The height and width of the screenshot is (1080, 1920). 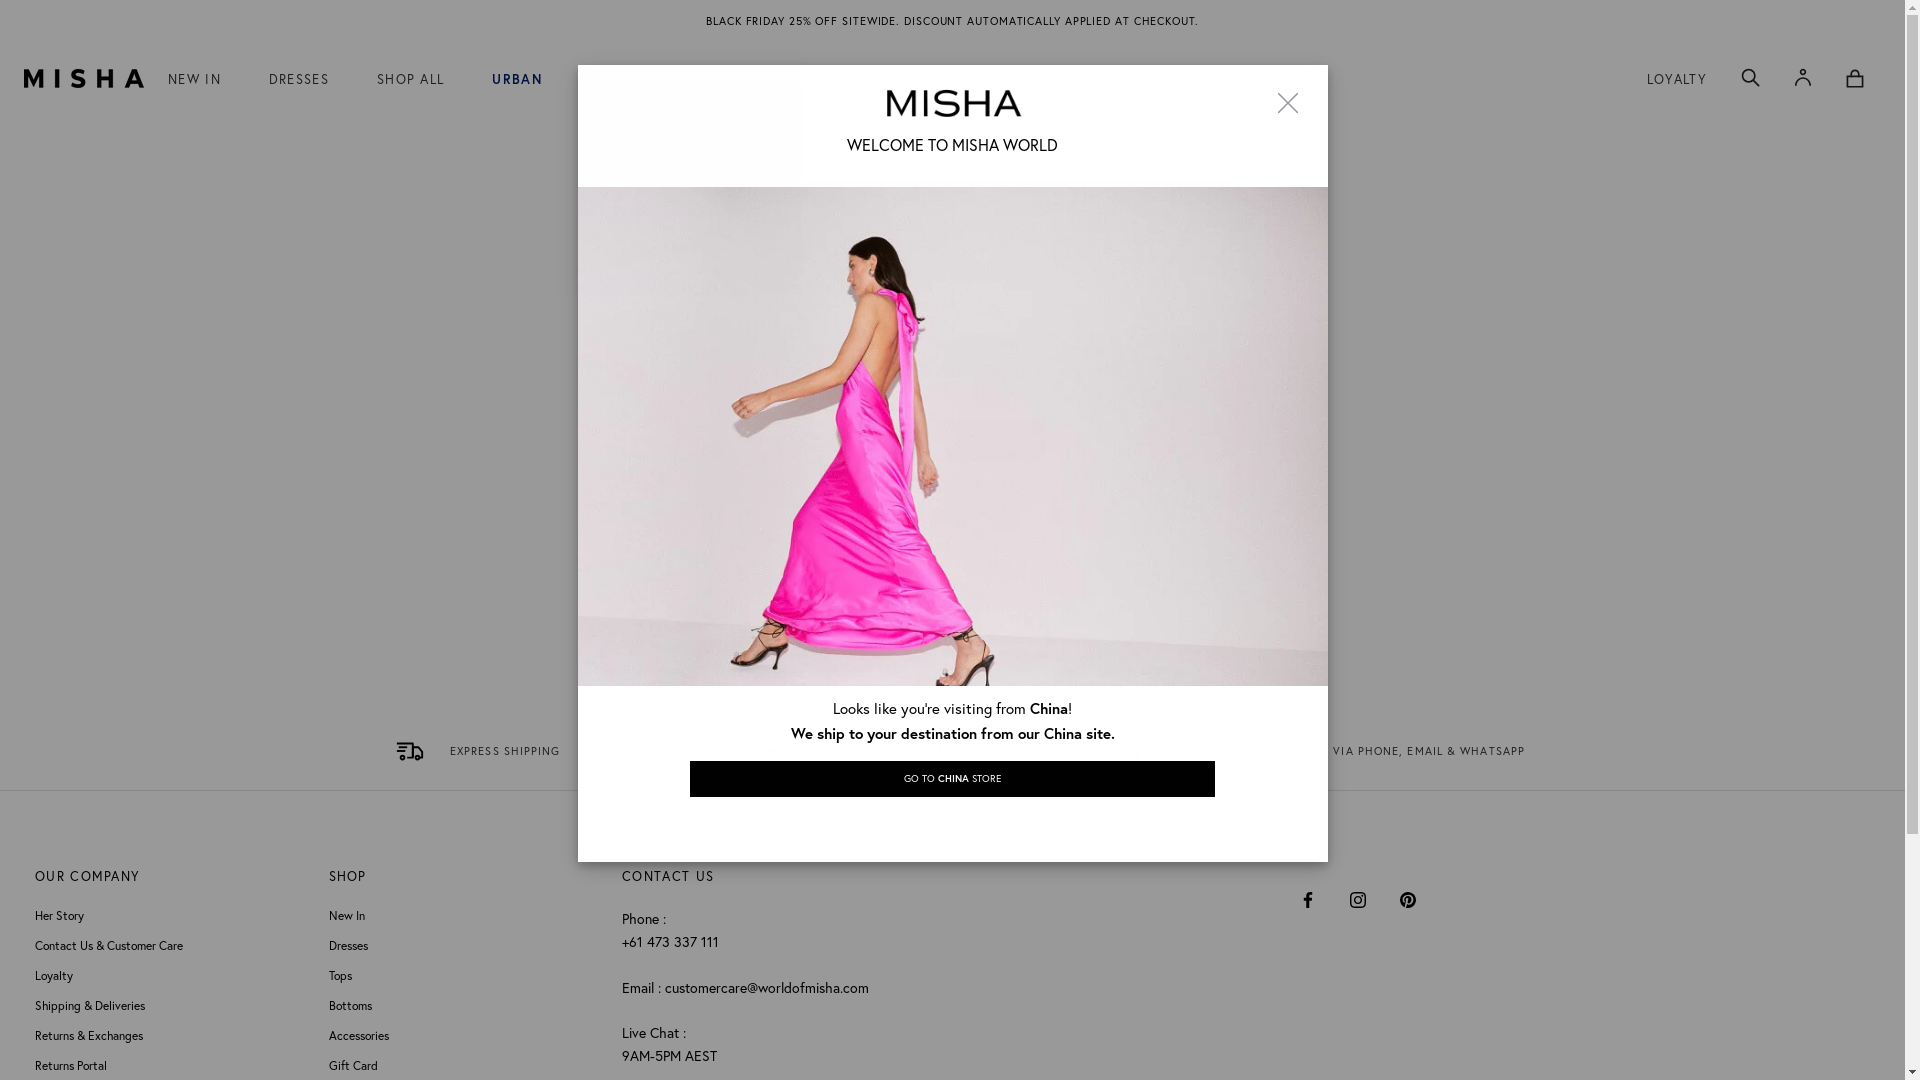 I want to click on DRESSES, so click(x=299, y=80).